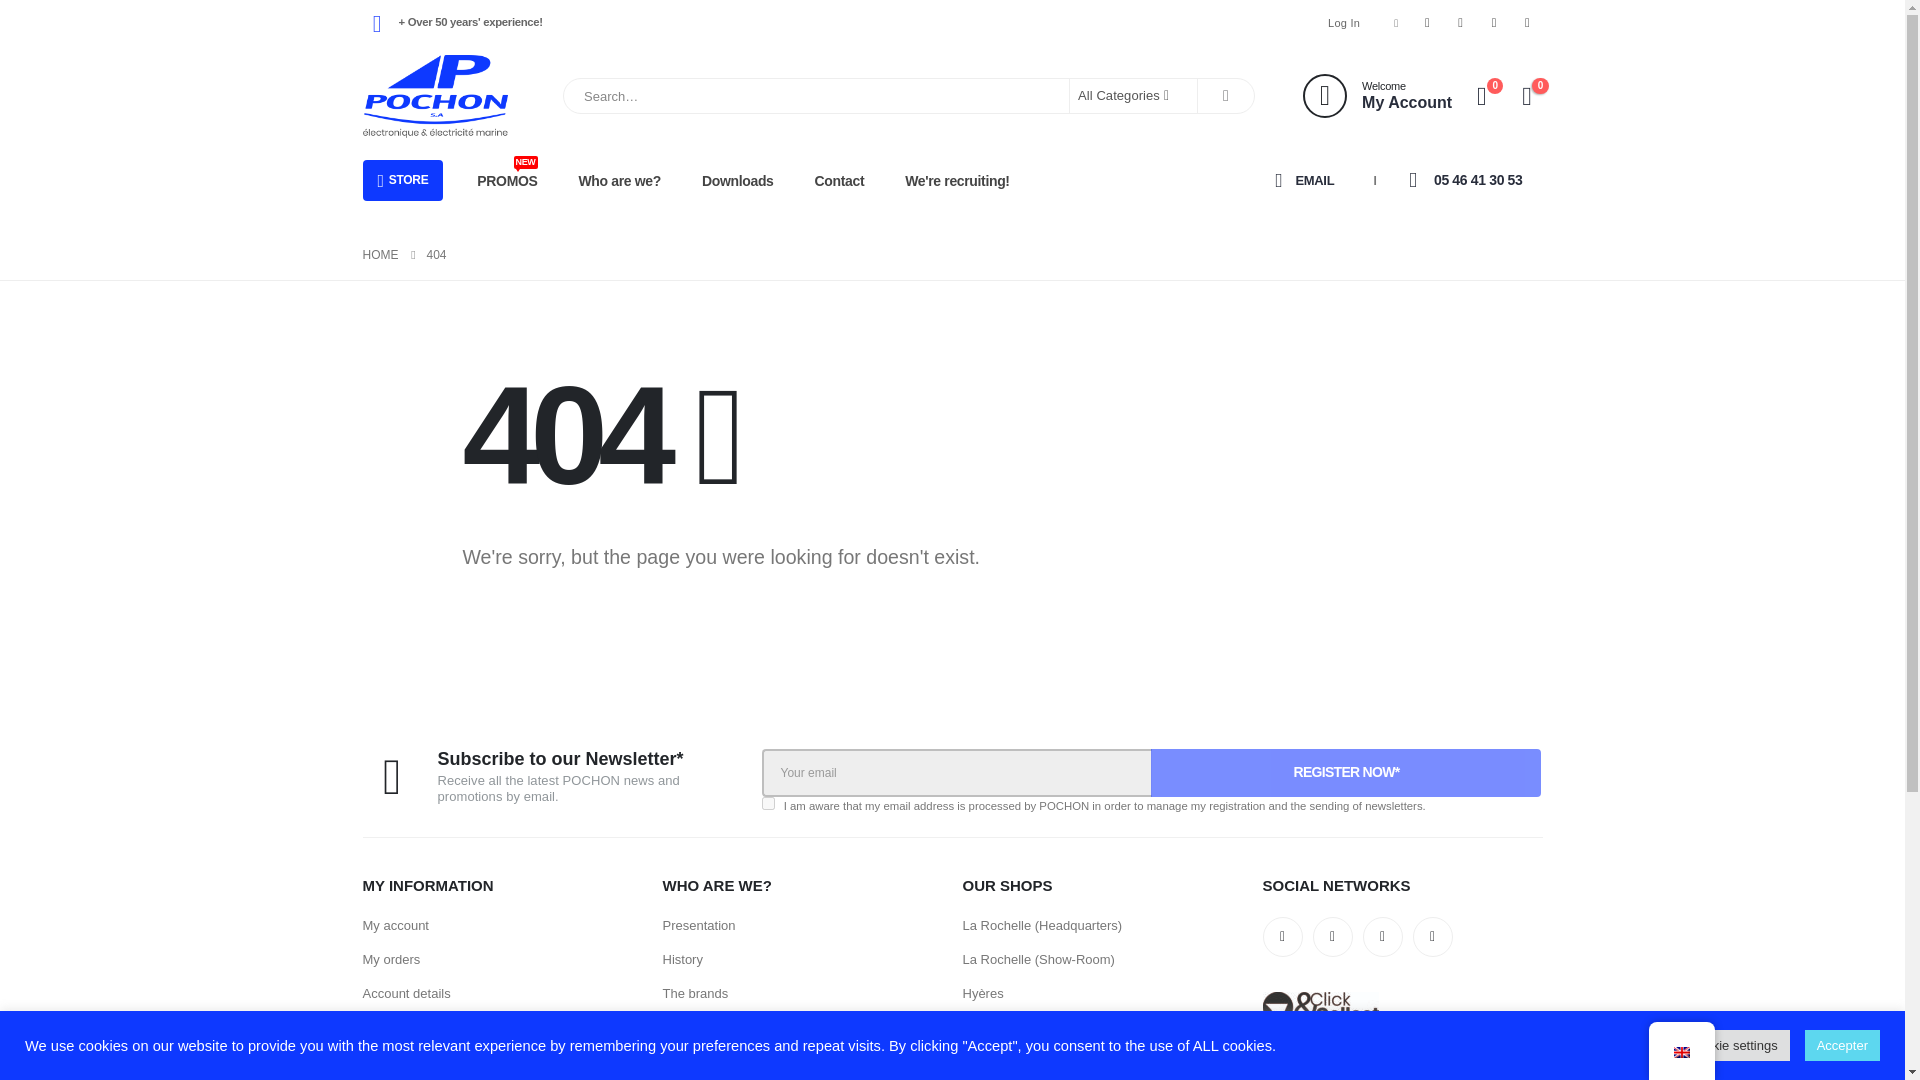  What do you see at coordinates (1377, 96) in the screenshot?
I see `Facebook` at bounding box center [1377, 96].